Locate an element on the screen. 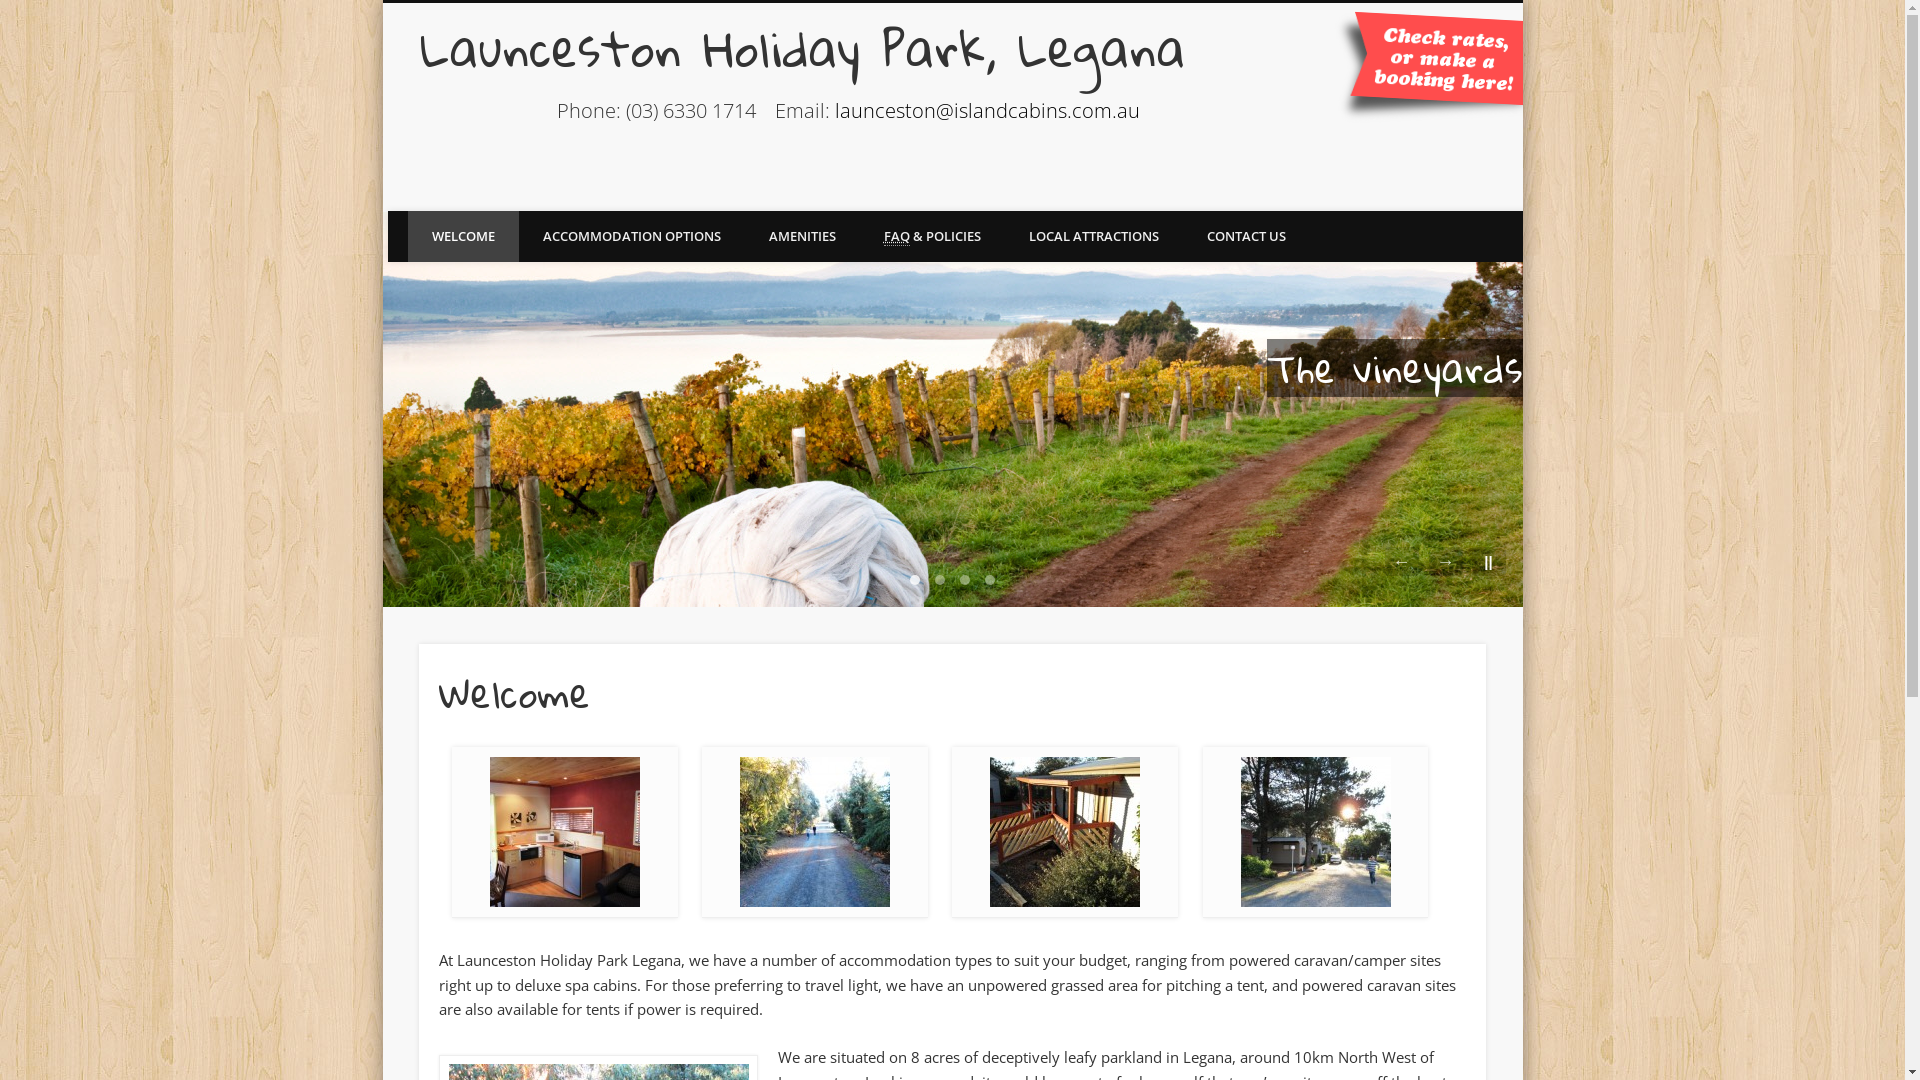 The width and height of the screenshot is (1920, 1080). FAQ & POLICIES is located at coordinates (932, 236).